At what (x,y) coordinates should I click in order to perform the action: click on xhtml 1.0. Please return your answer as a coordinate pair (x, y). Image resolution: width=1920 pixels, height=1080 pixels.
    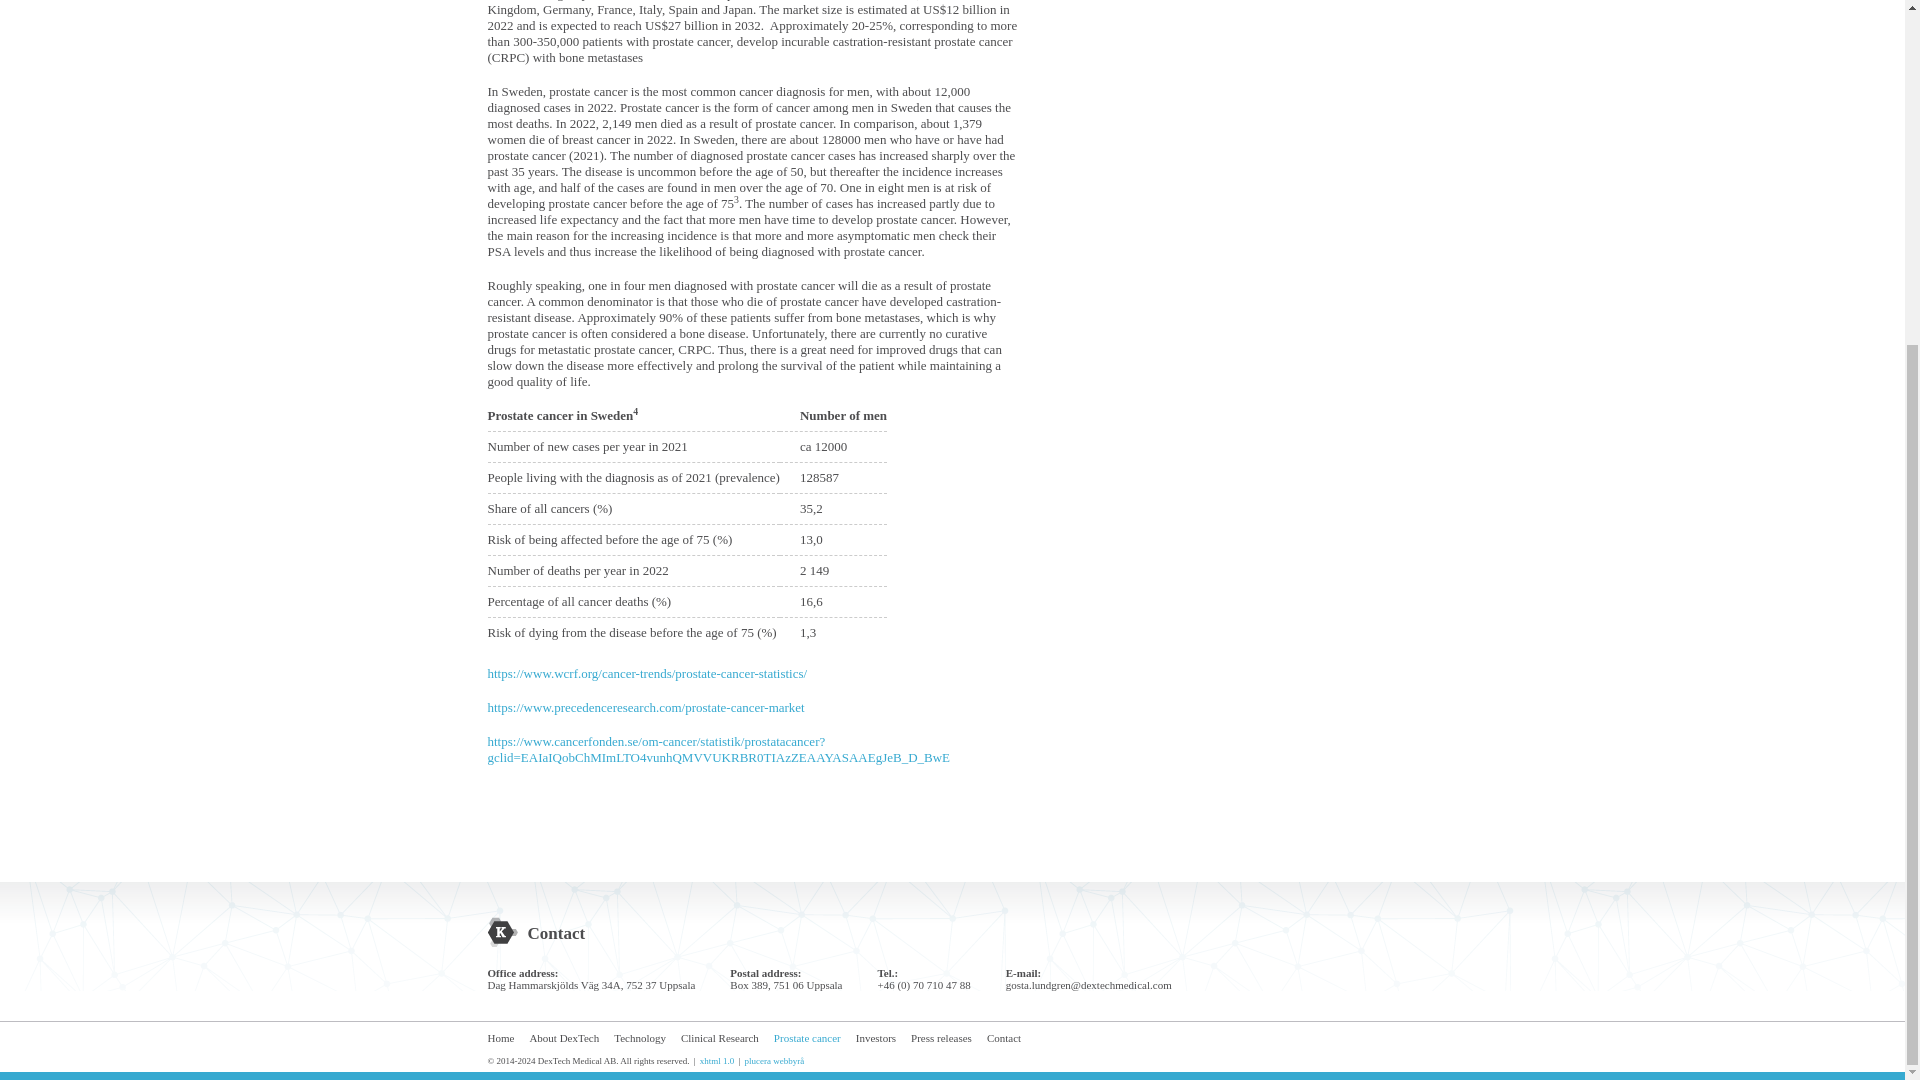
    Looking at the image, I should click on (718, 1060).